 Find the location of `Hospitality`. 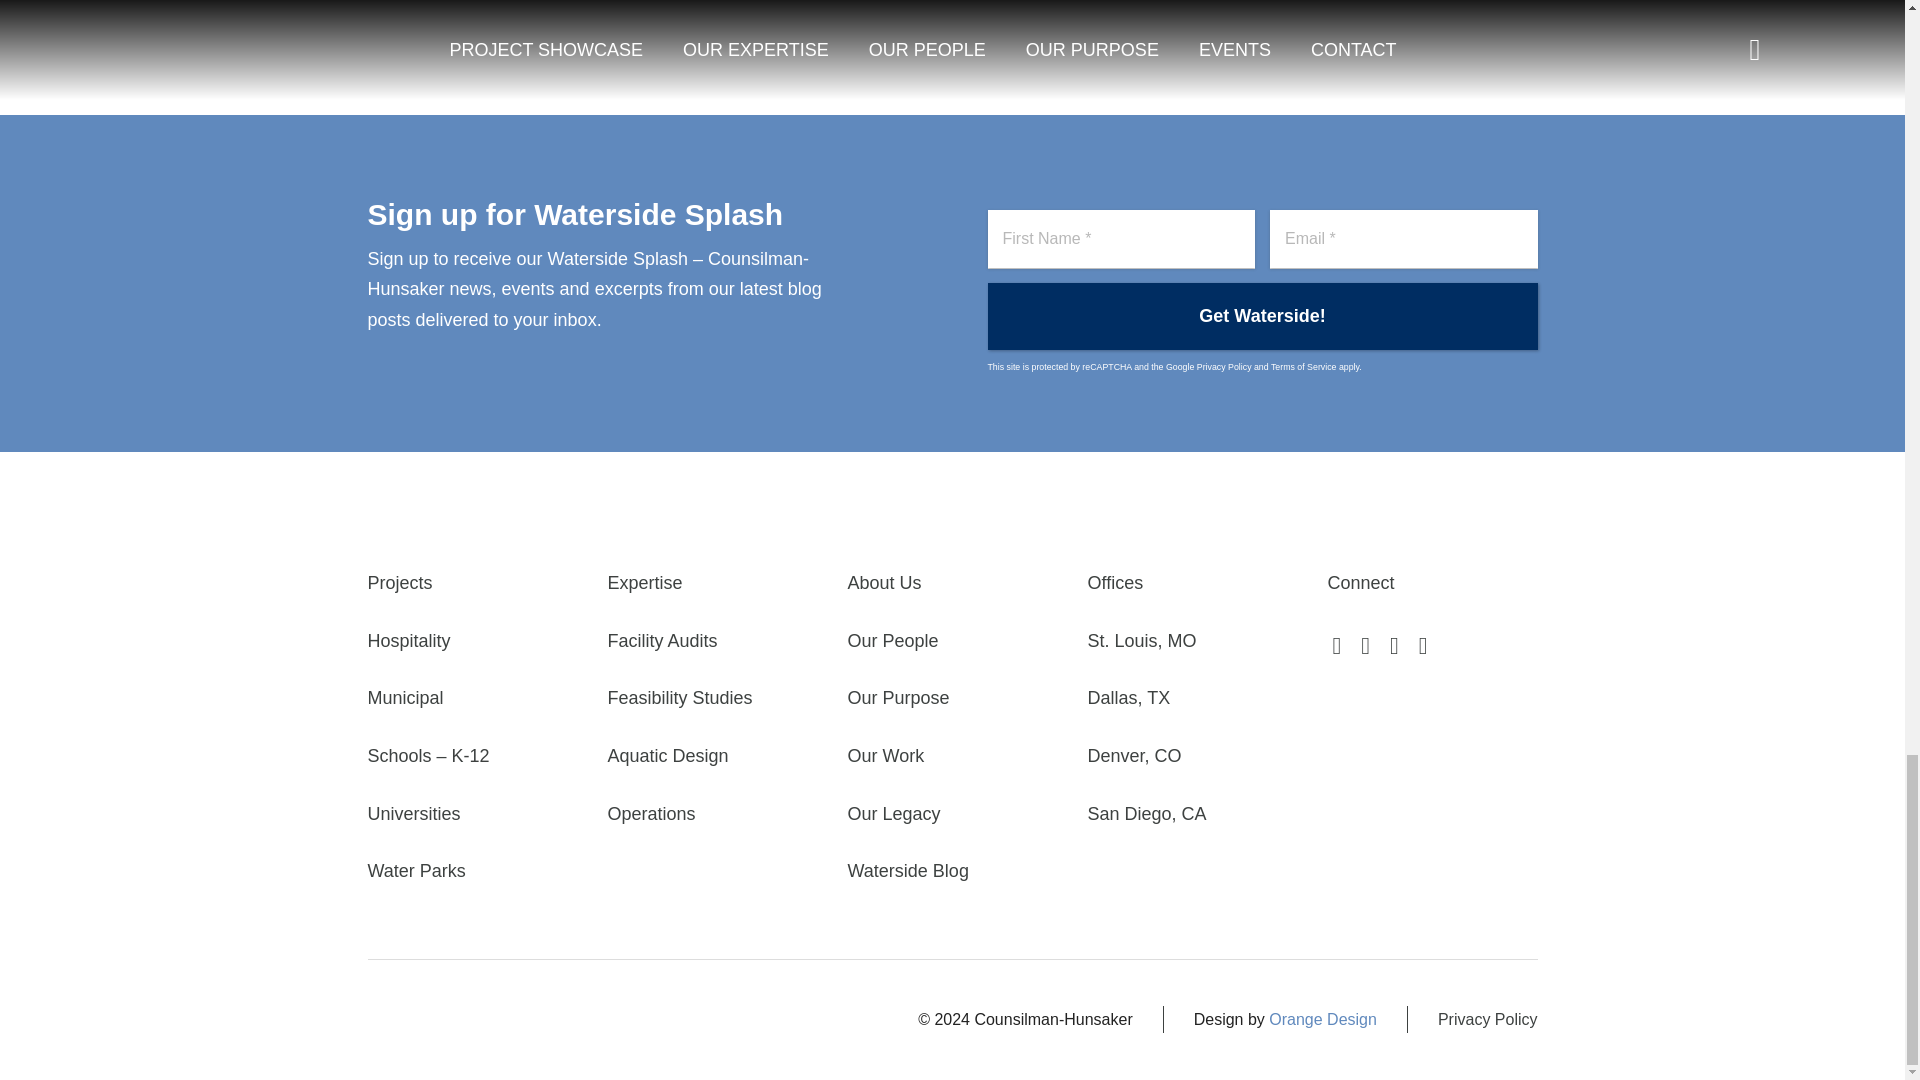

Hospitality is located at coordinates (472, 641).